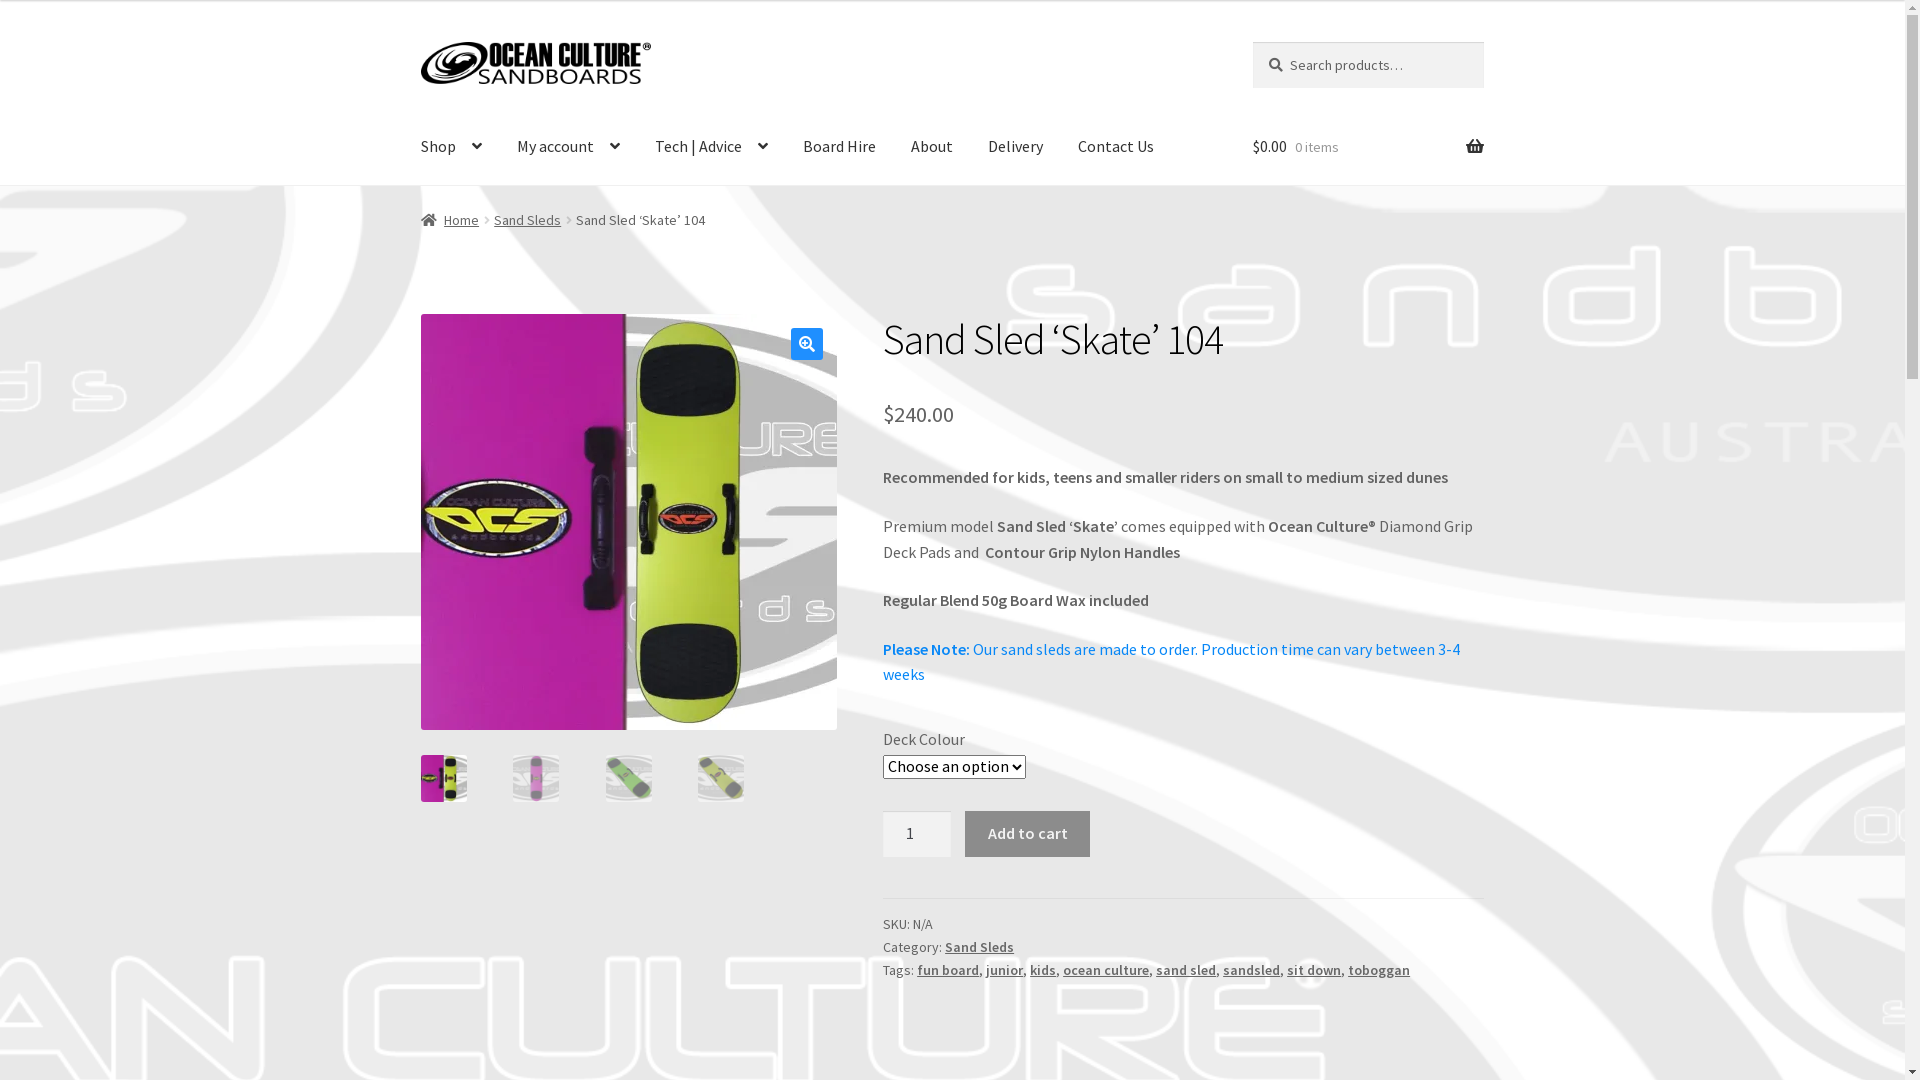  What do you see at coordinates (979, 947) in the screenshot?
I see `Sand Sleds` at bounding box center [979, 947].